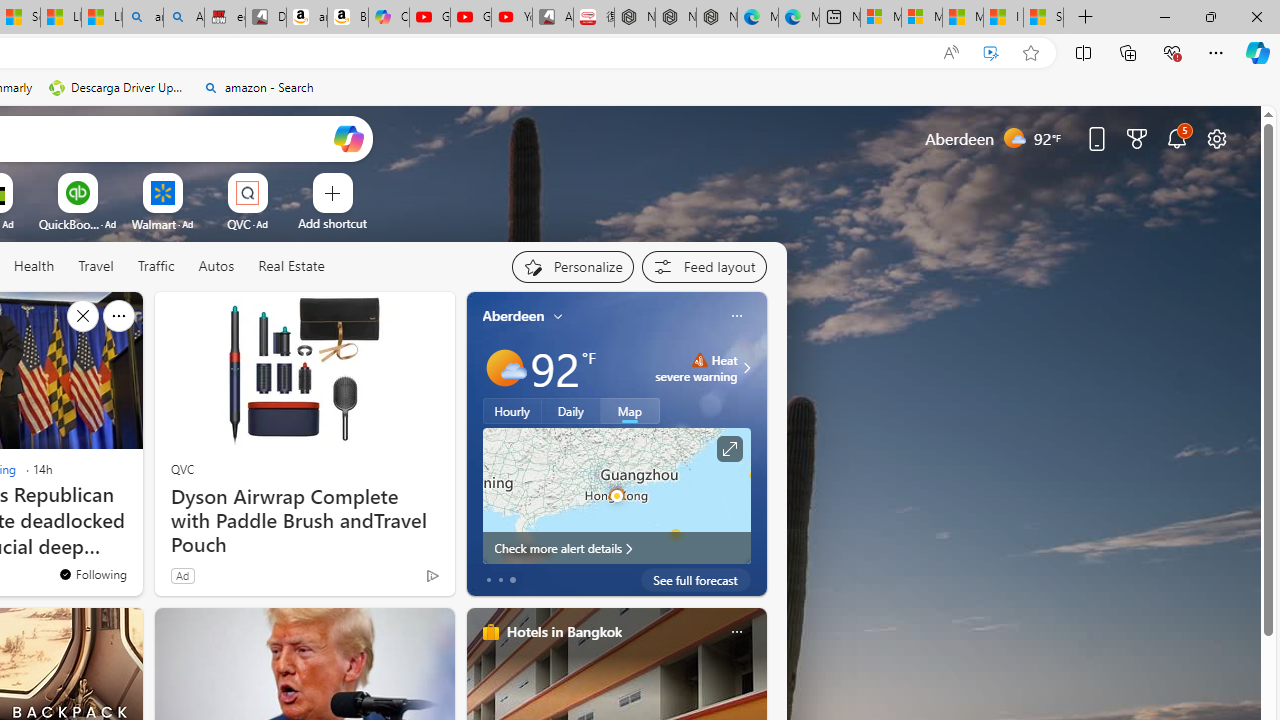 The height and width of the screenshot is (720, 1280). Describe the element at coordinates (290, 267) in the screenshot. I see `Real Estate` at that location.